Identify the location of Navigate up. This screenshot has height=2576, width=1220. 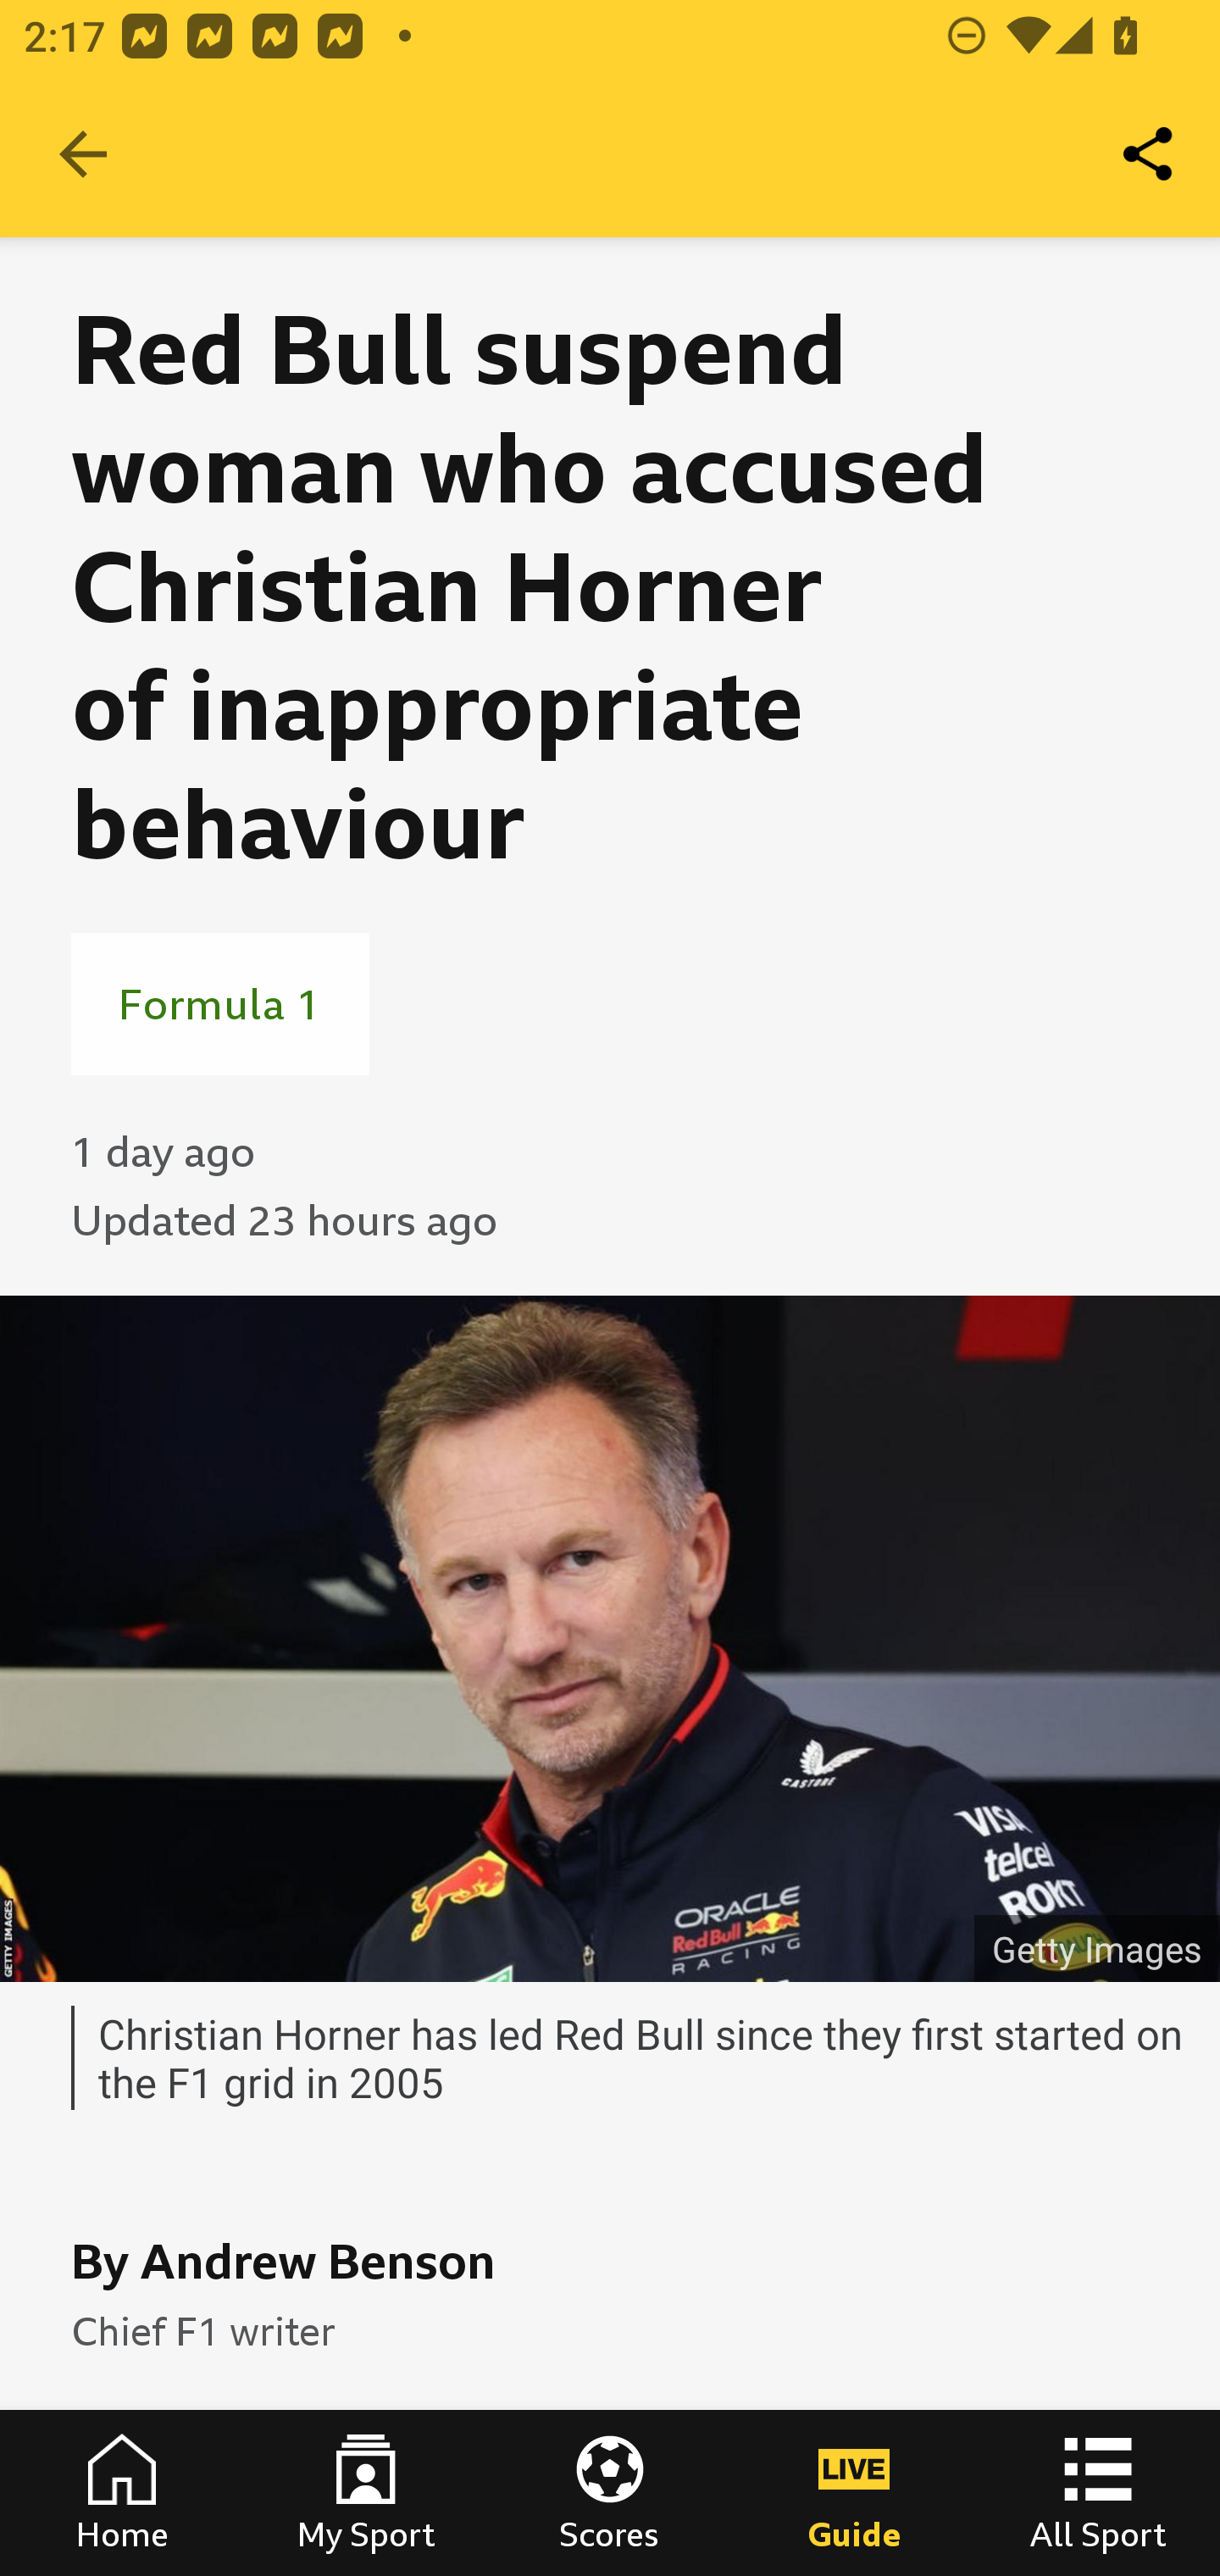
(83, 154).